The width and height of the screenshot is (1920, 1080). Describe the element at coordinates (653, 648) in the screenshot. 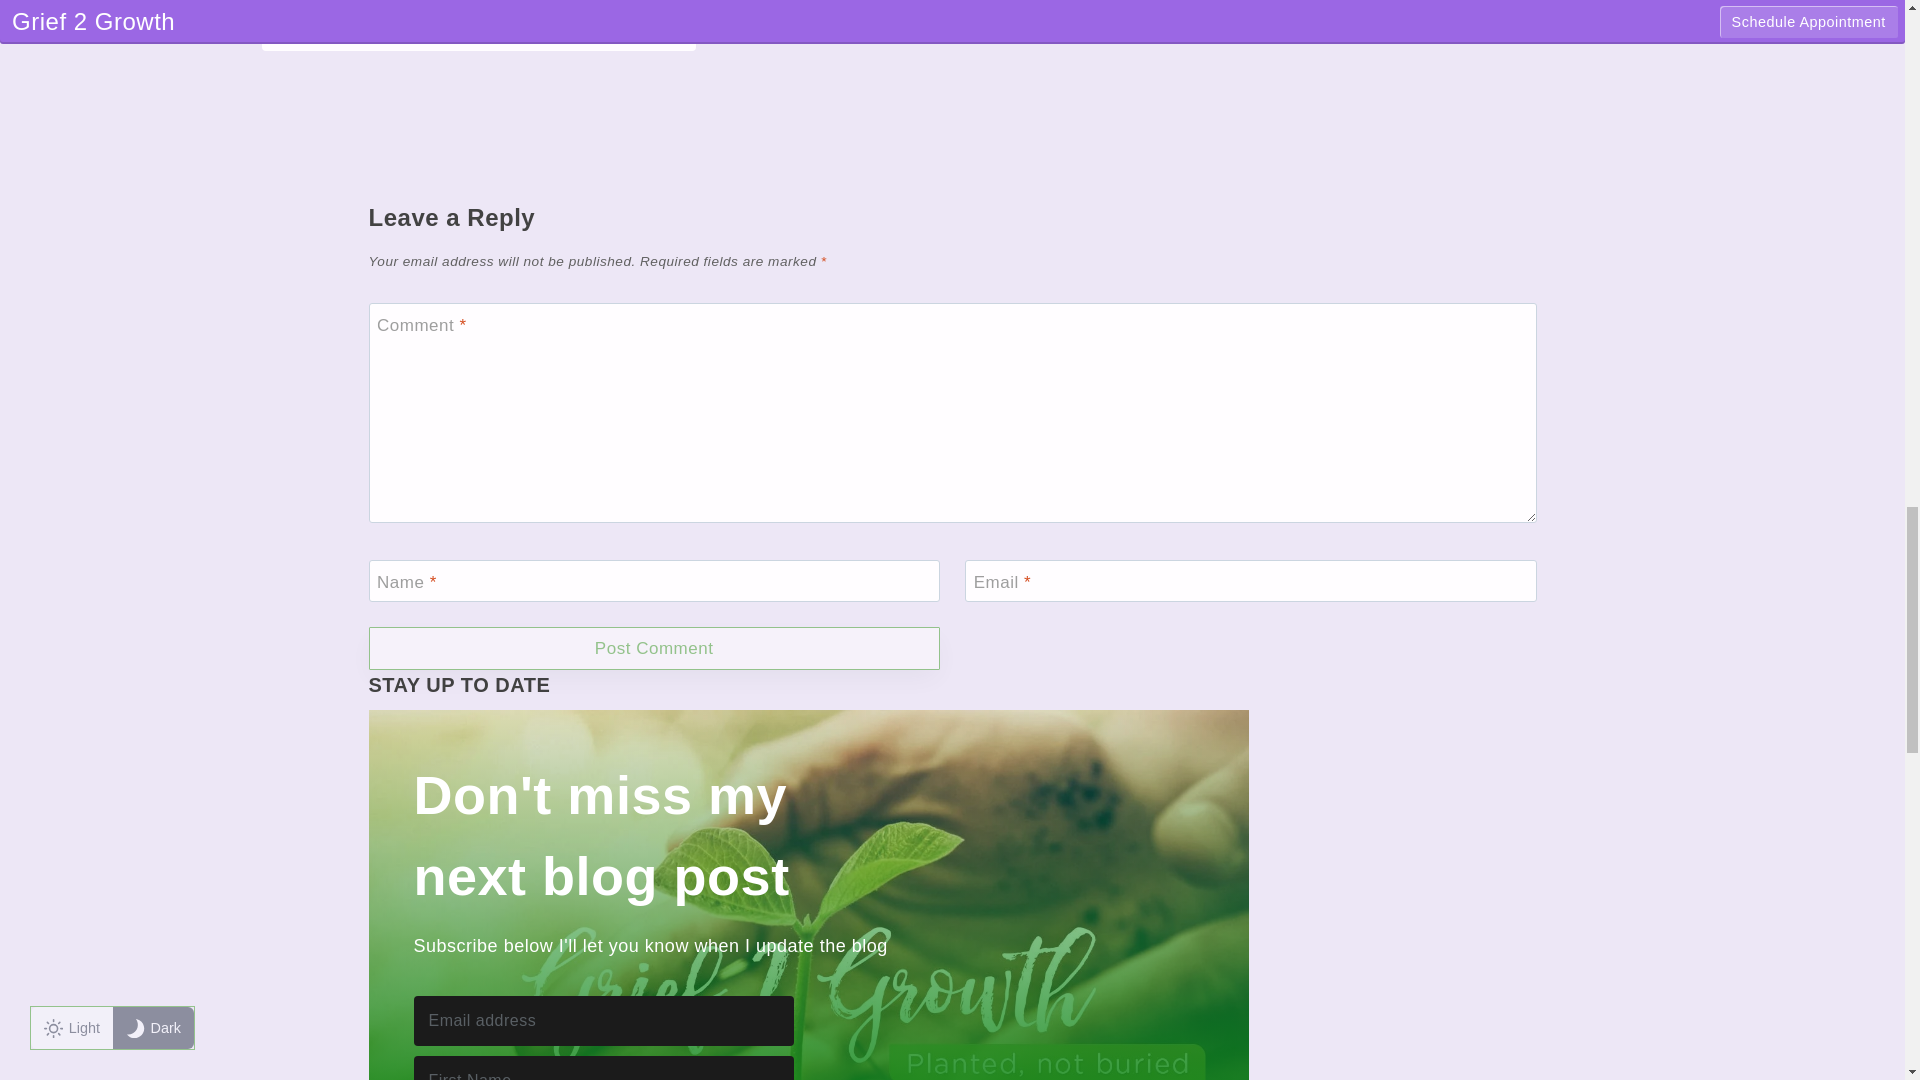

I see `Post Comment` at that location.